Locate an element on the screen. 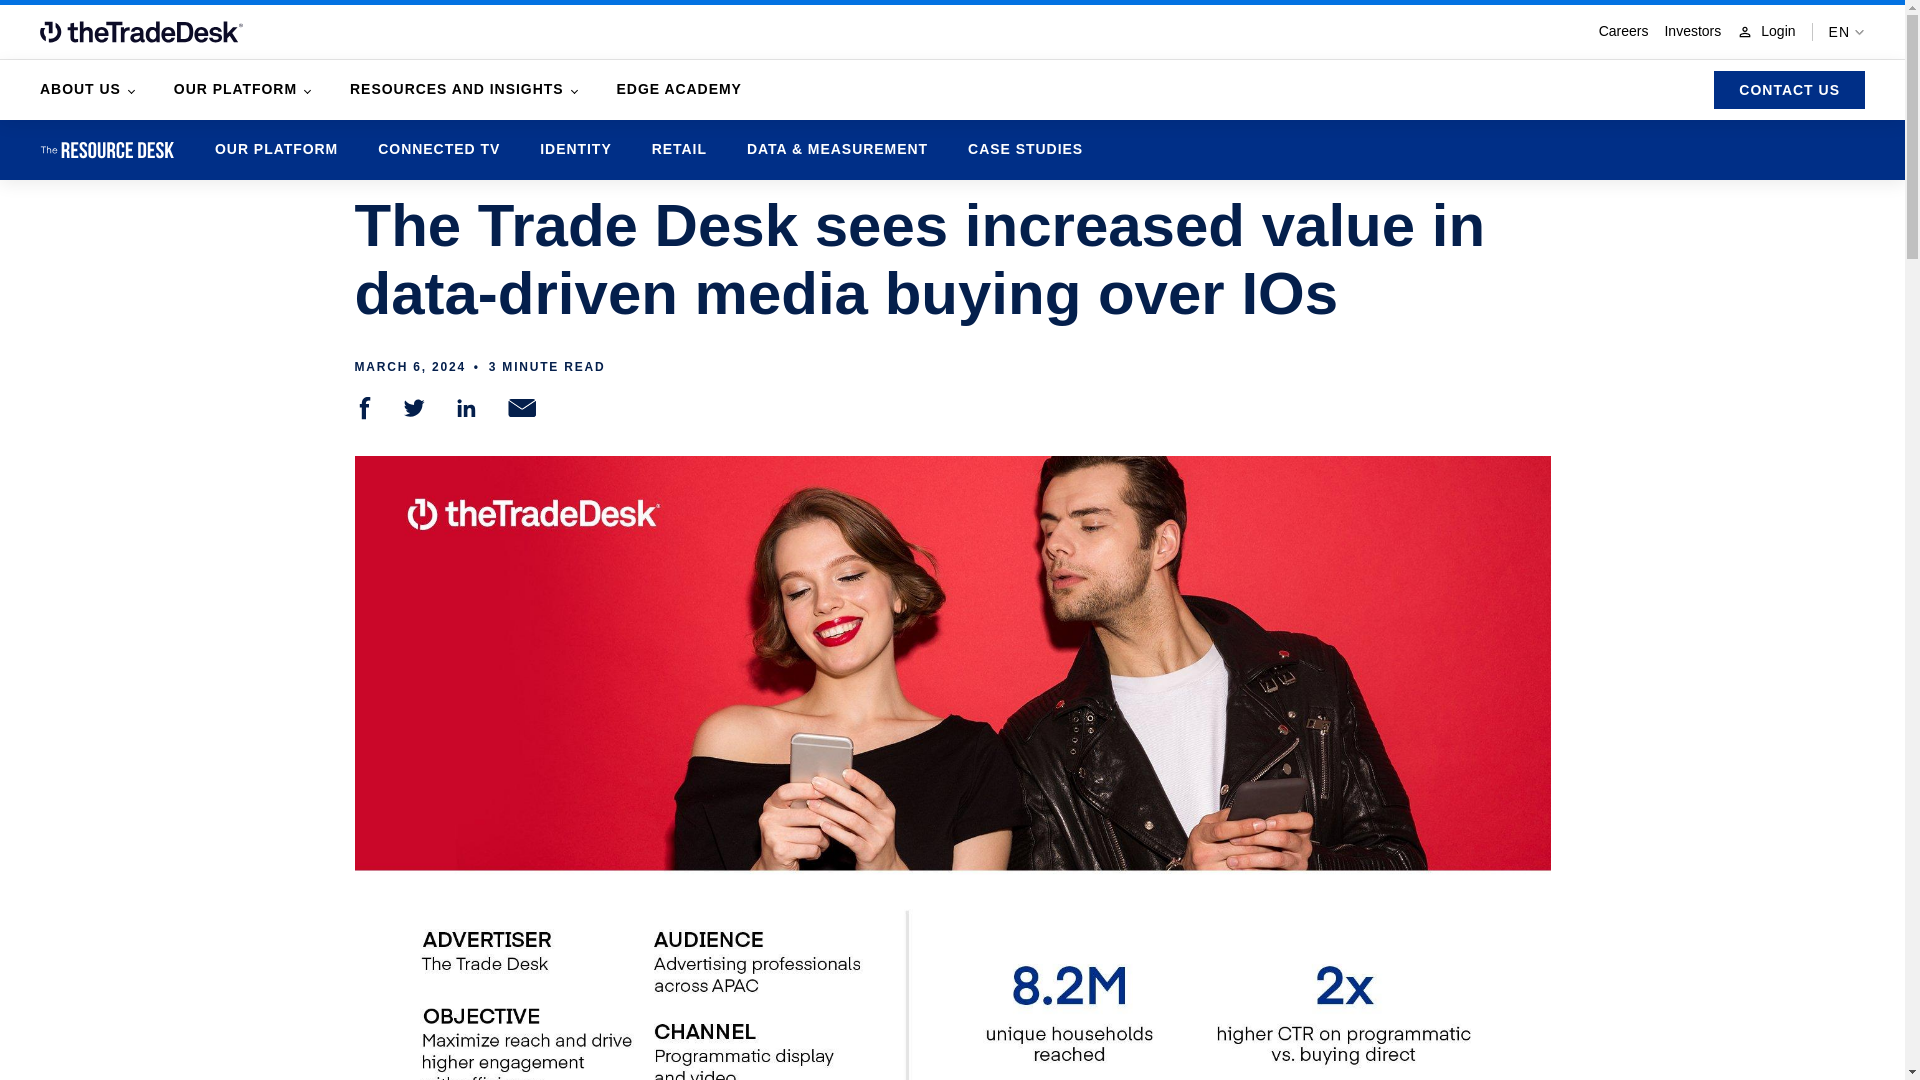 This screenshot has width=1920, height=1080. CONNECTED TV is located at coordinates (438, 149).